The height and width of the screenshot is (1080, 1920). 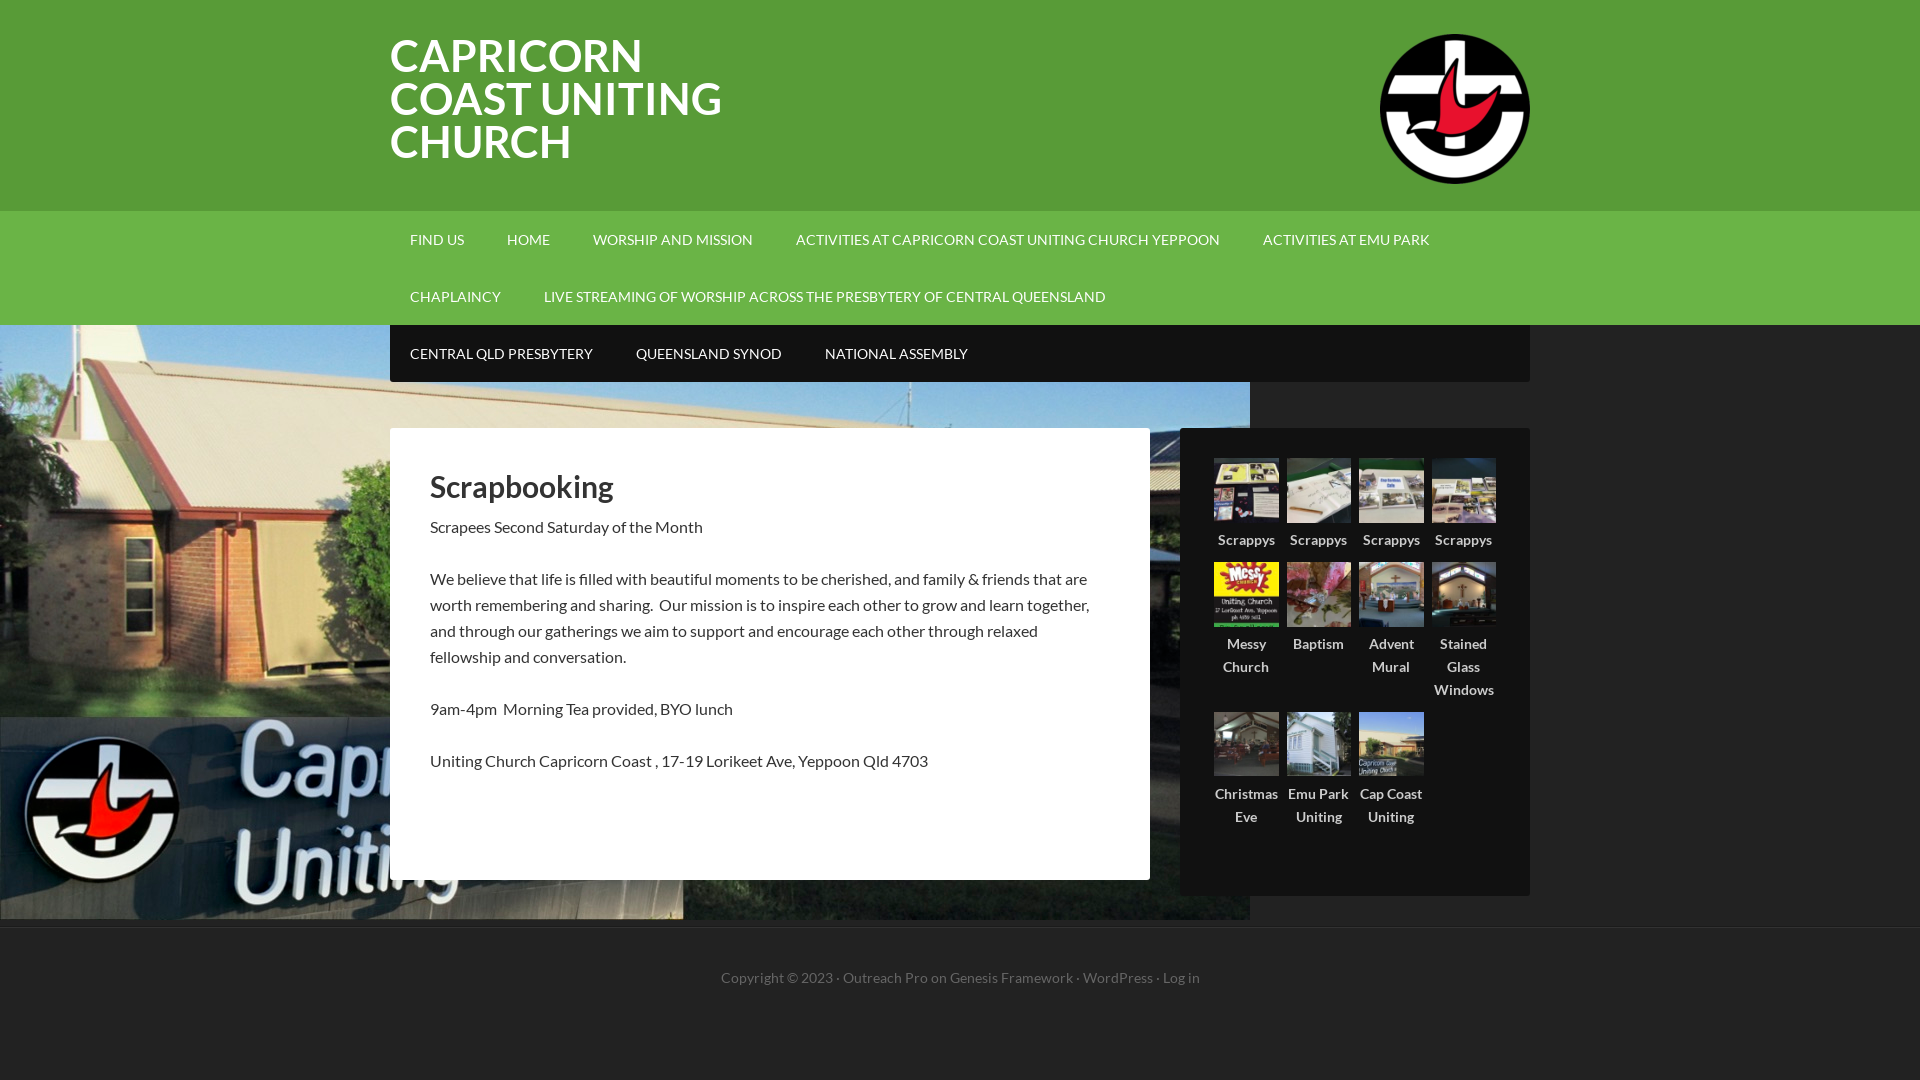 What do you see at coordinates (896, 354) in the screenshot?
I see `NATIONAL ASSEMBLY` at bounding box center [896, 354].